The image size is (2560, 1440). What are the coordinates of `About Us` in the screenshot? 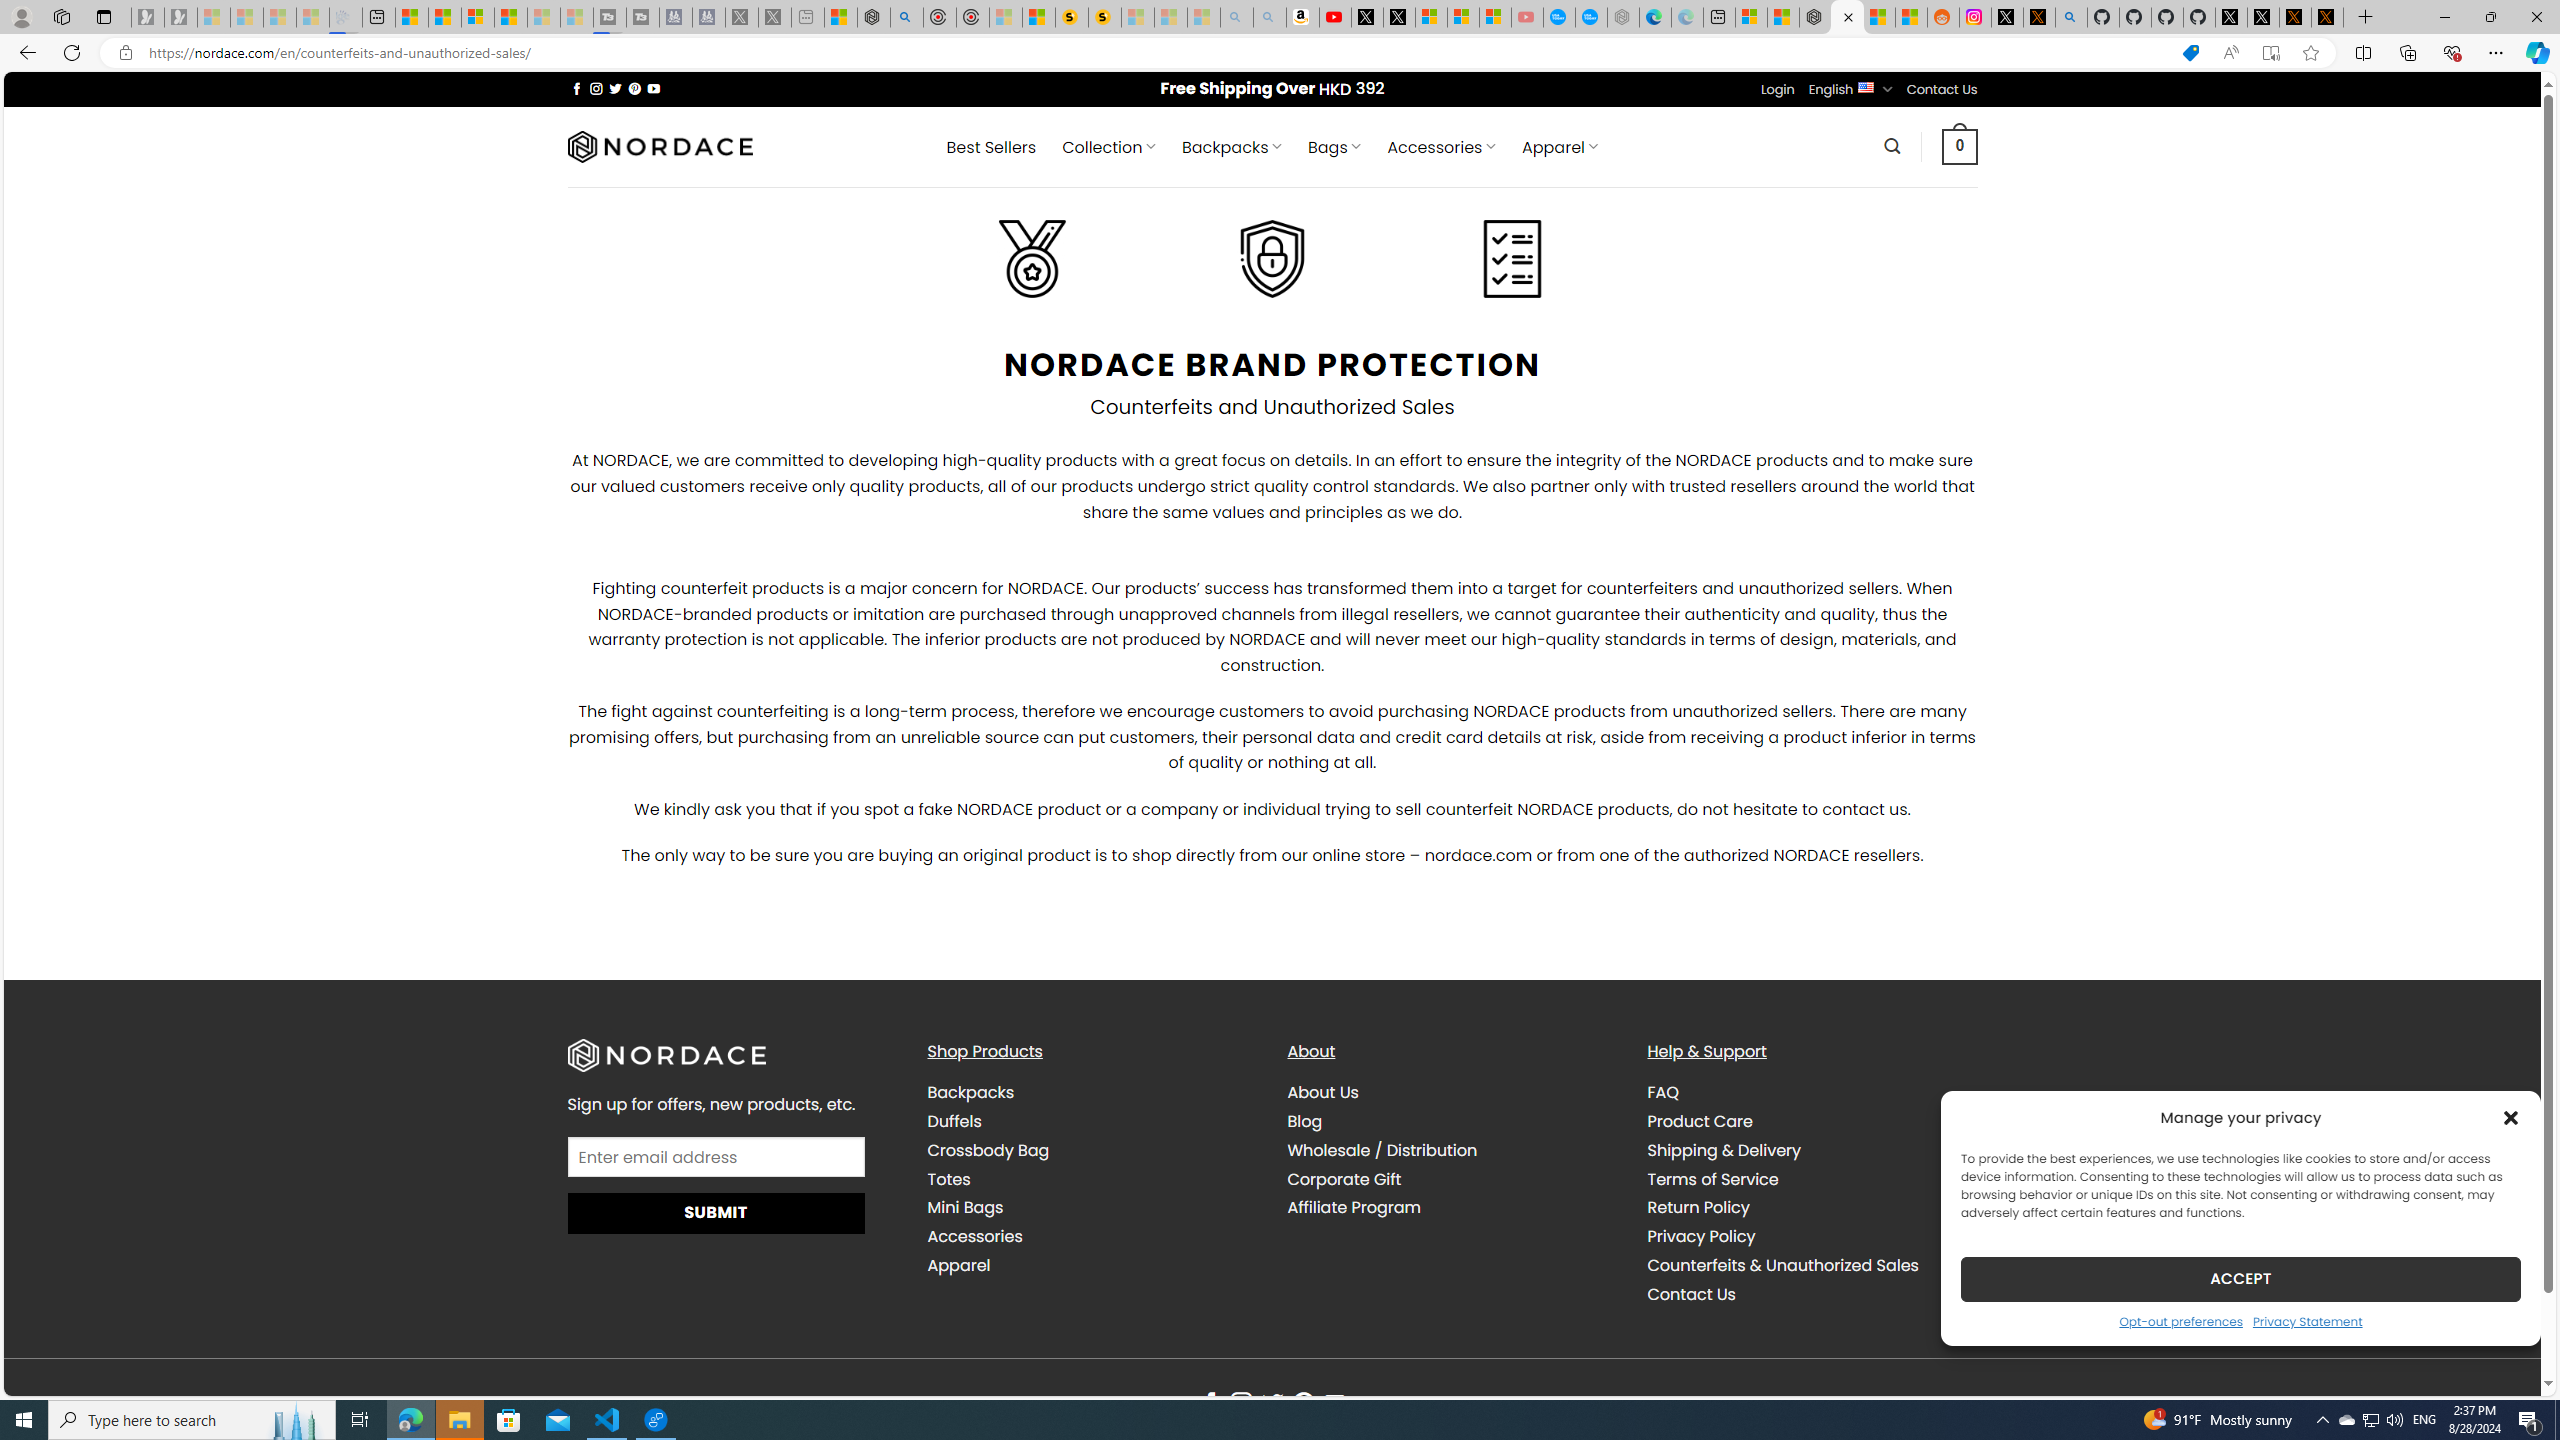 It's located at (1323, 1092).